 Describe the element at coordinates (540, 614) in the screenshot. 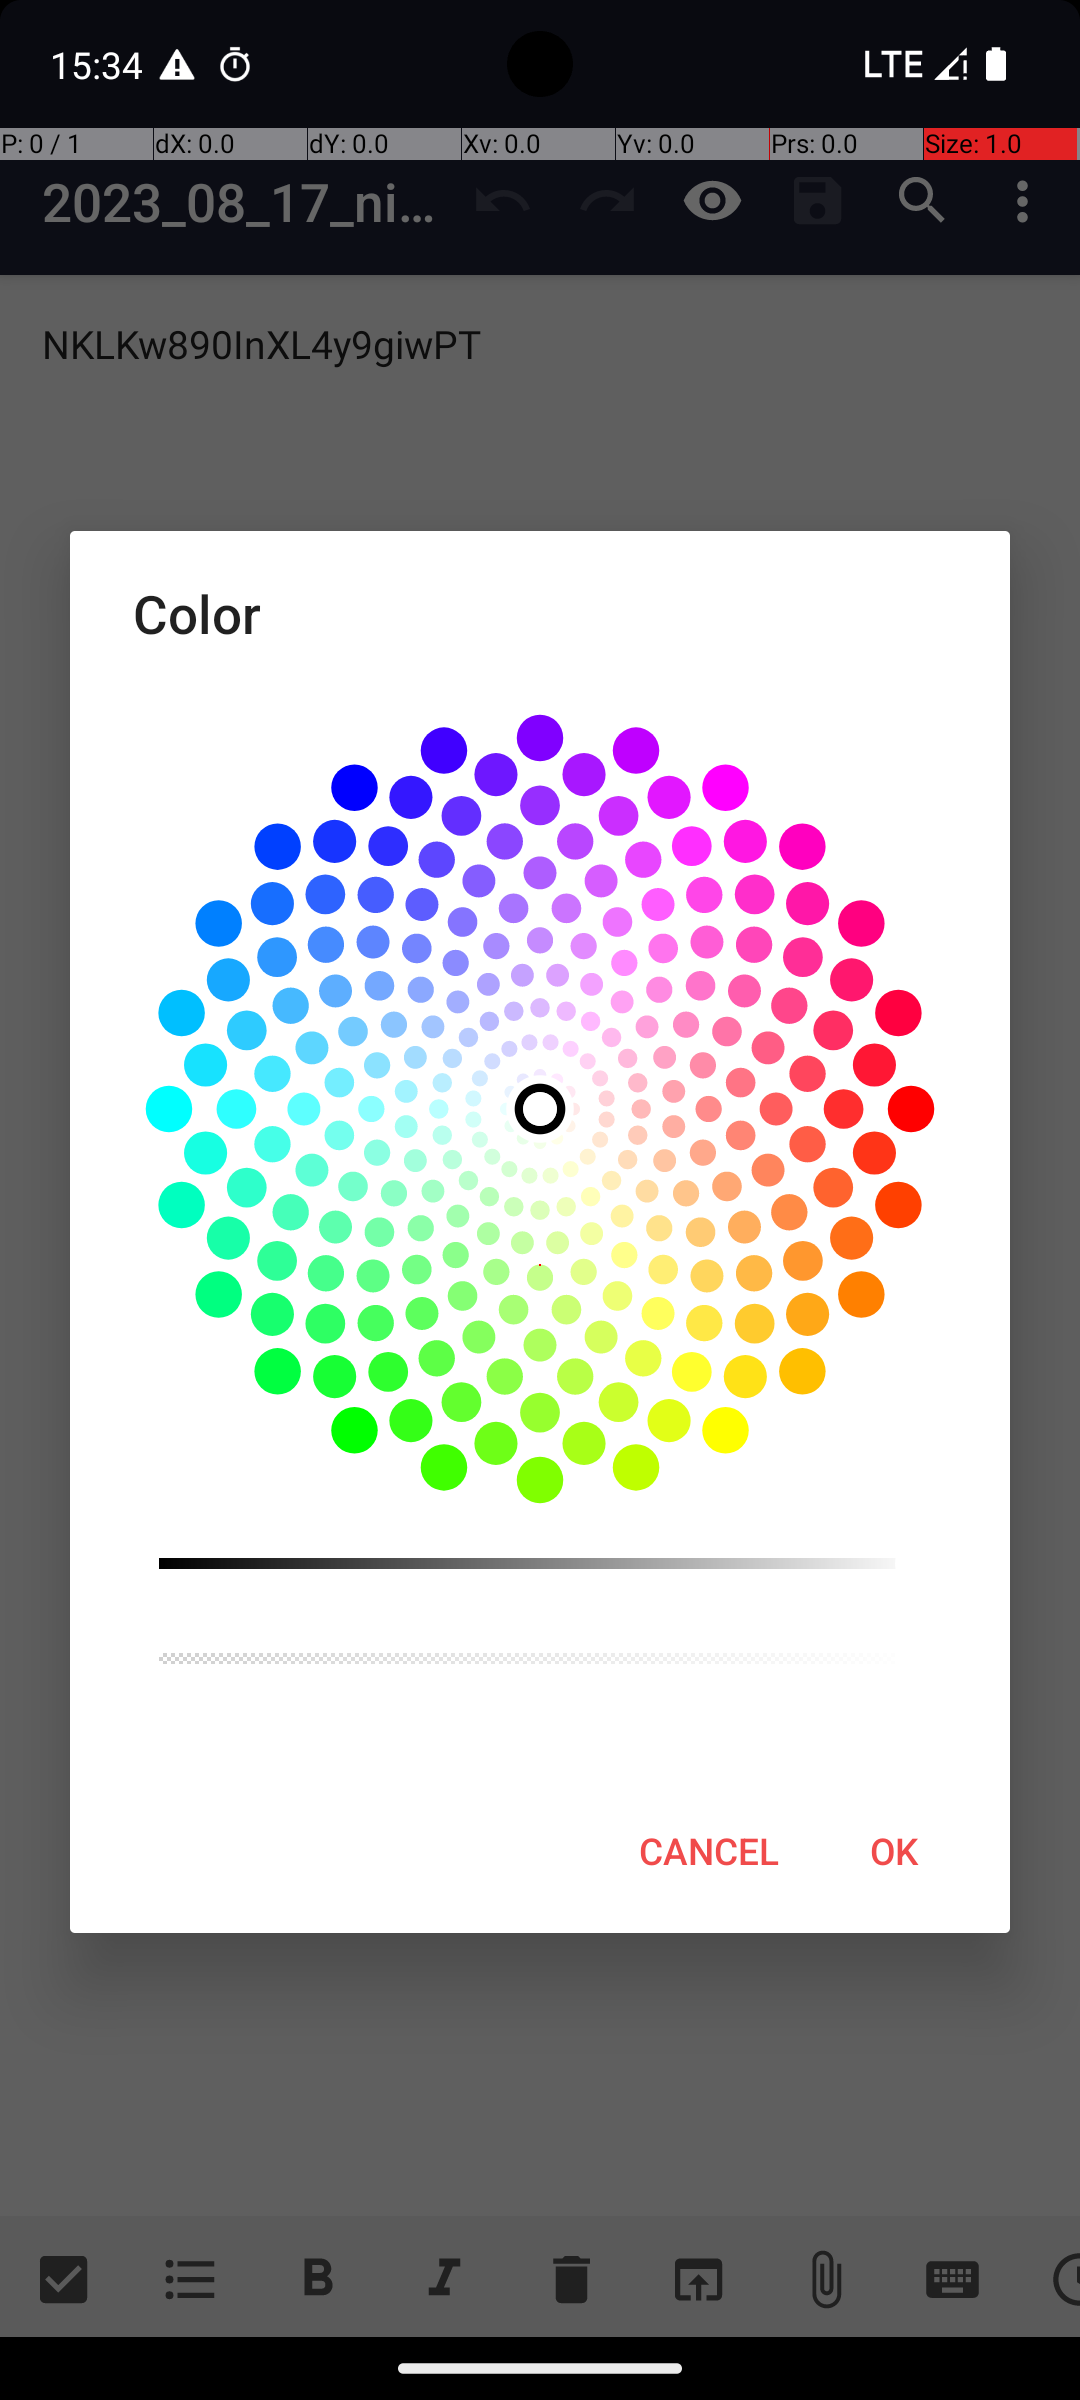

I see `Color` at that location.